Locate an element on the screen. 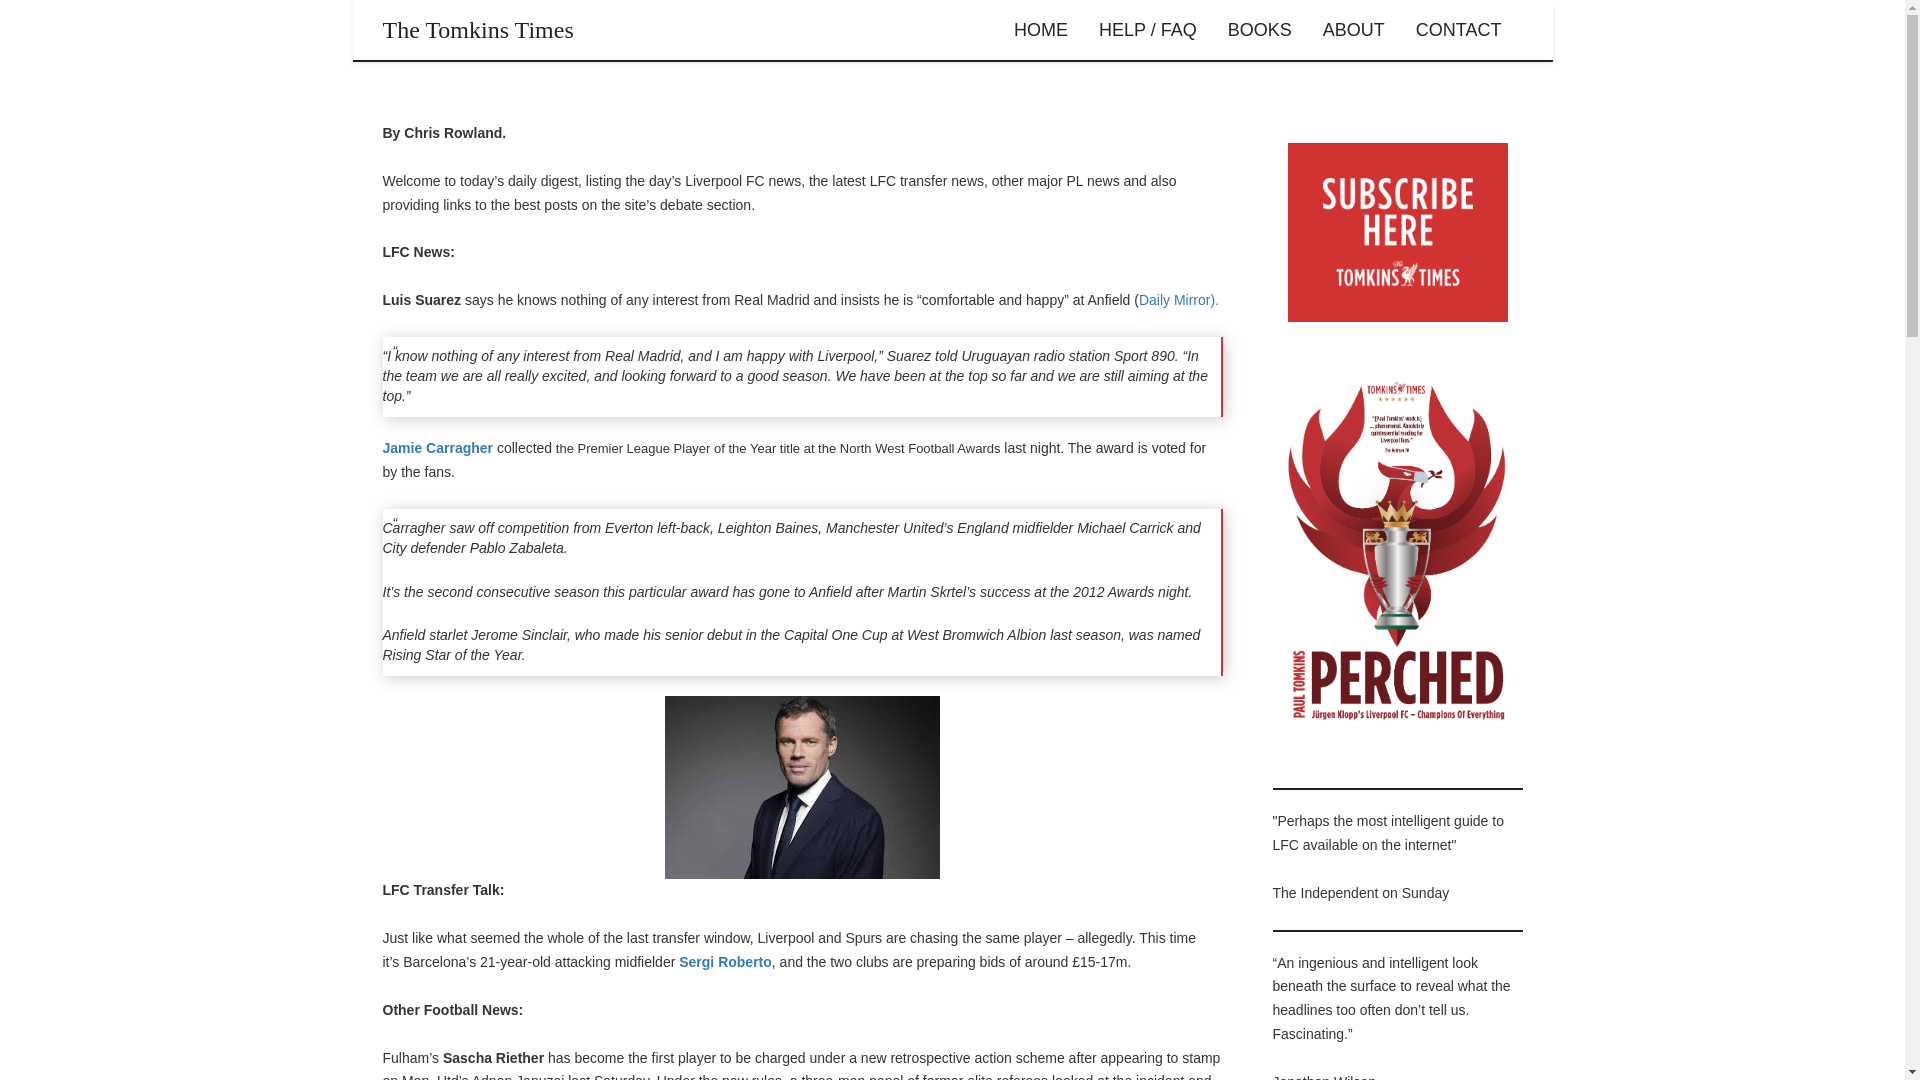  Sergi Roberto is located at coordinates (725, 961).